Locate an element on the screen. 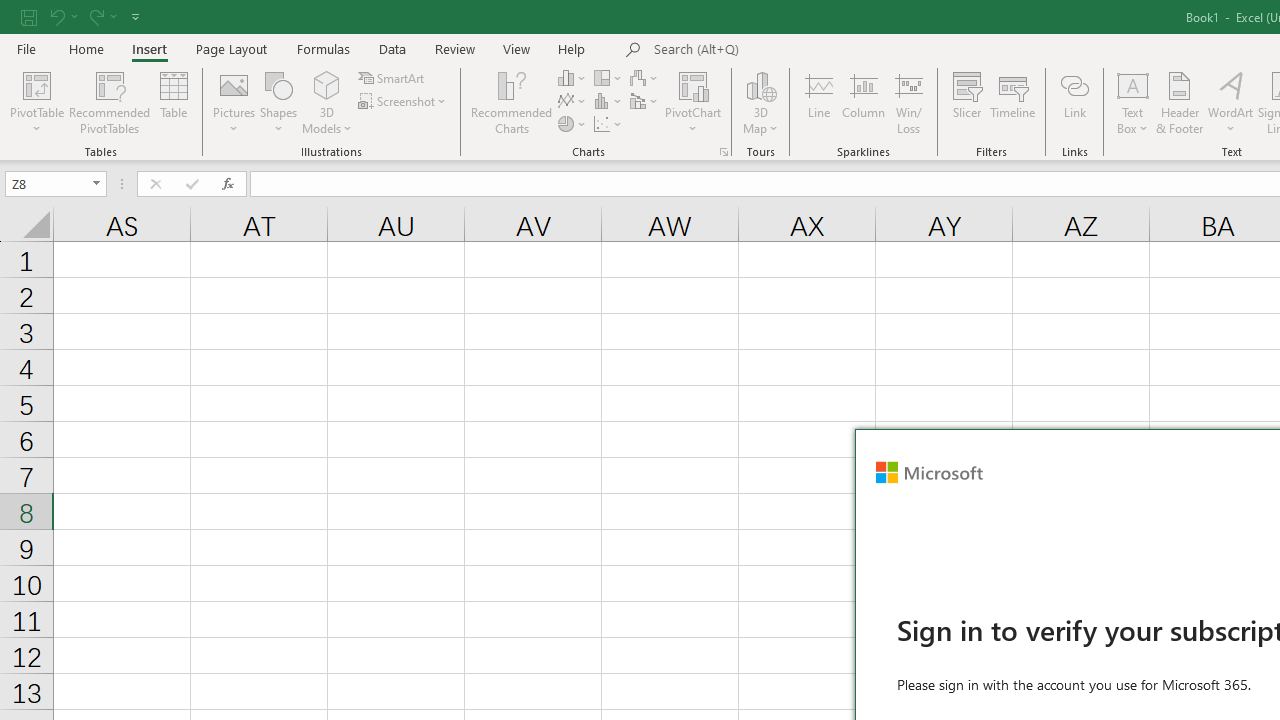 The width and height of the screenshot is (1280, 720). Draw Horizontal Text Box is located at coordinates (1133, 84).